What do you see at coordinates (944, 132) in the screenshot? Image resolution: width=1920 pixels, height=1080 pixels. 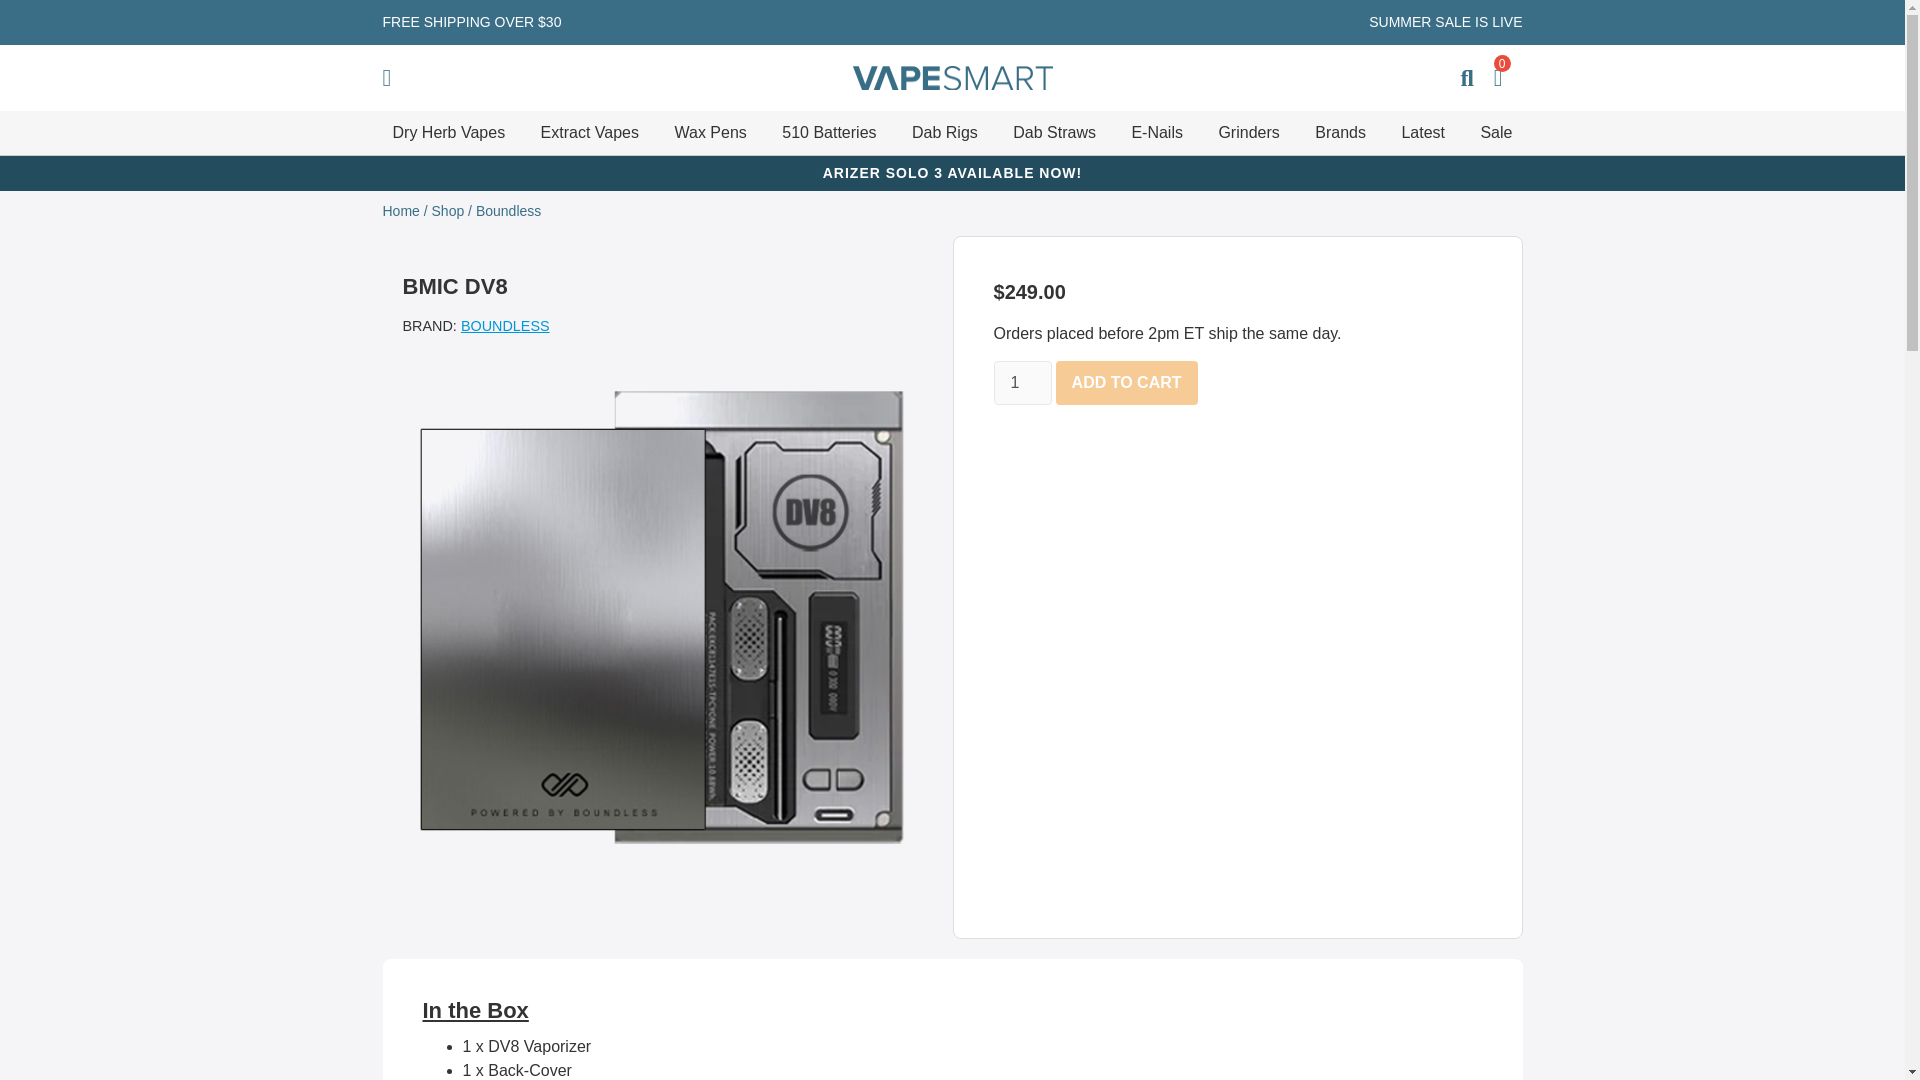 I see `Dab Rigs` at bounding box center [944, 132].